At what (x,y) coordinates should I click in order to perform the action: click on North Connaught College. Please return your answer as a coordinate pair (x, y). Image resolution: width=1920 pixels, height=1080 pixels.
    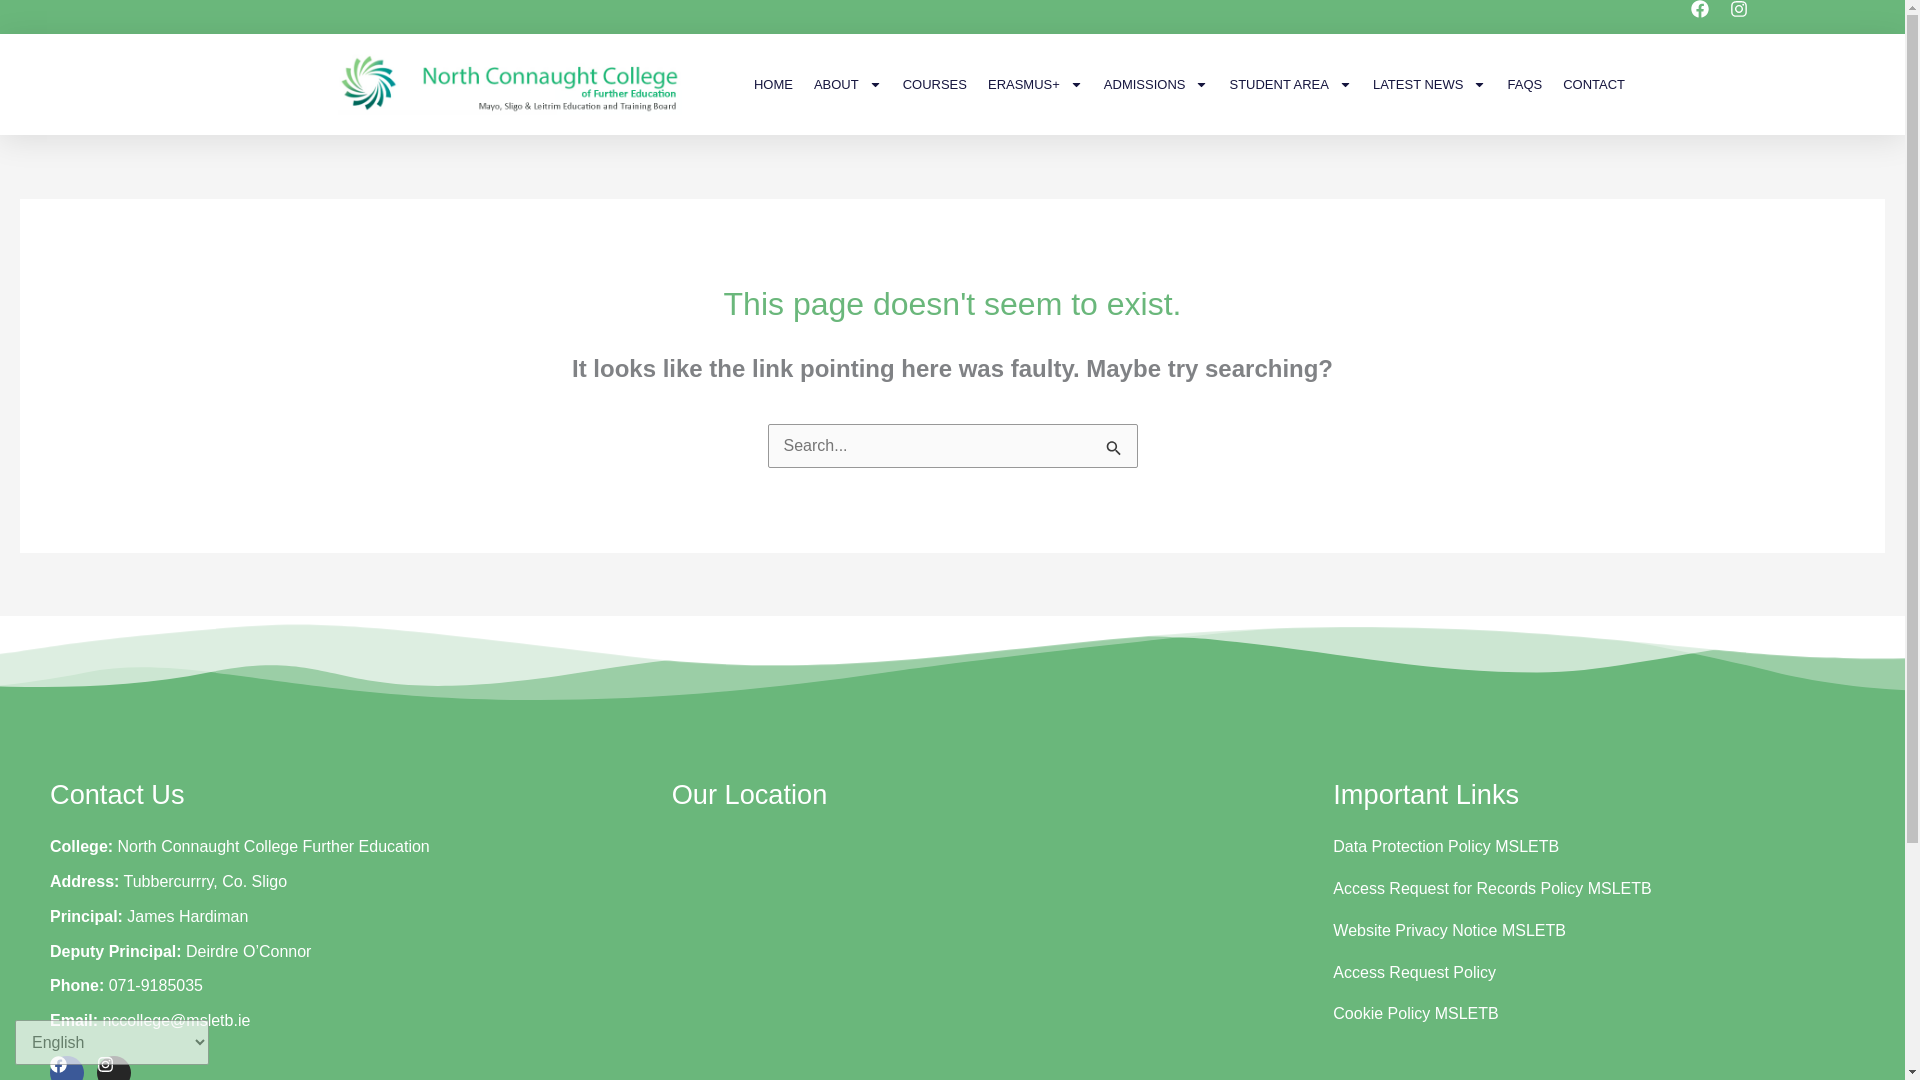
    Looking at the image, I should click on (973, 956).